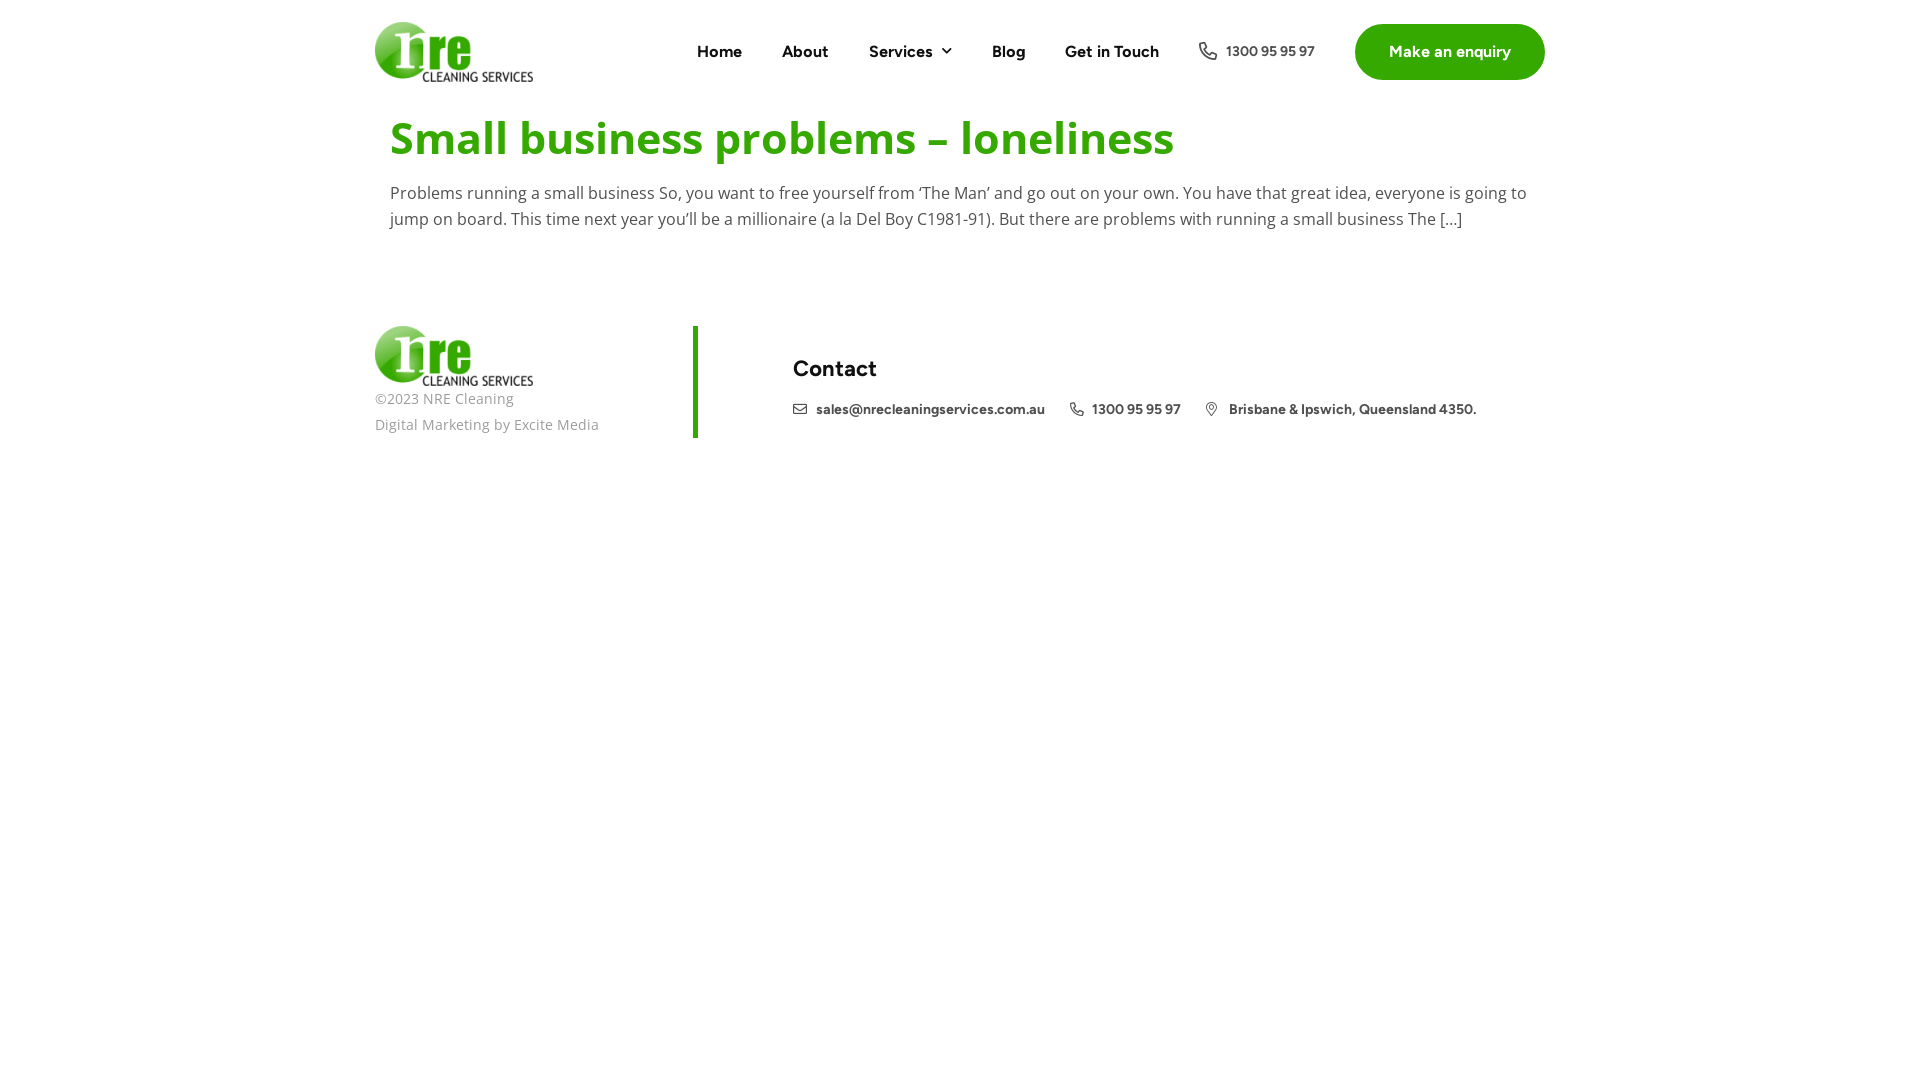 This screenshot has height=1080, width=1920. Describe the element at coordinates (919, 410) in the screenshot. I see `sales@nrecleaningservices.com.au` at that location.